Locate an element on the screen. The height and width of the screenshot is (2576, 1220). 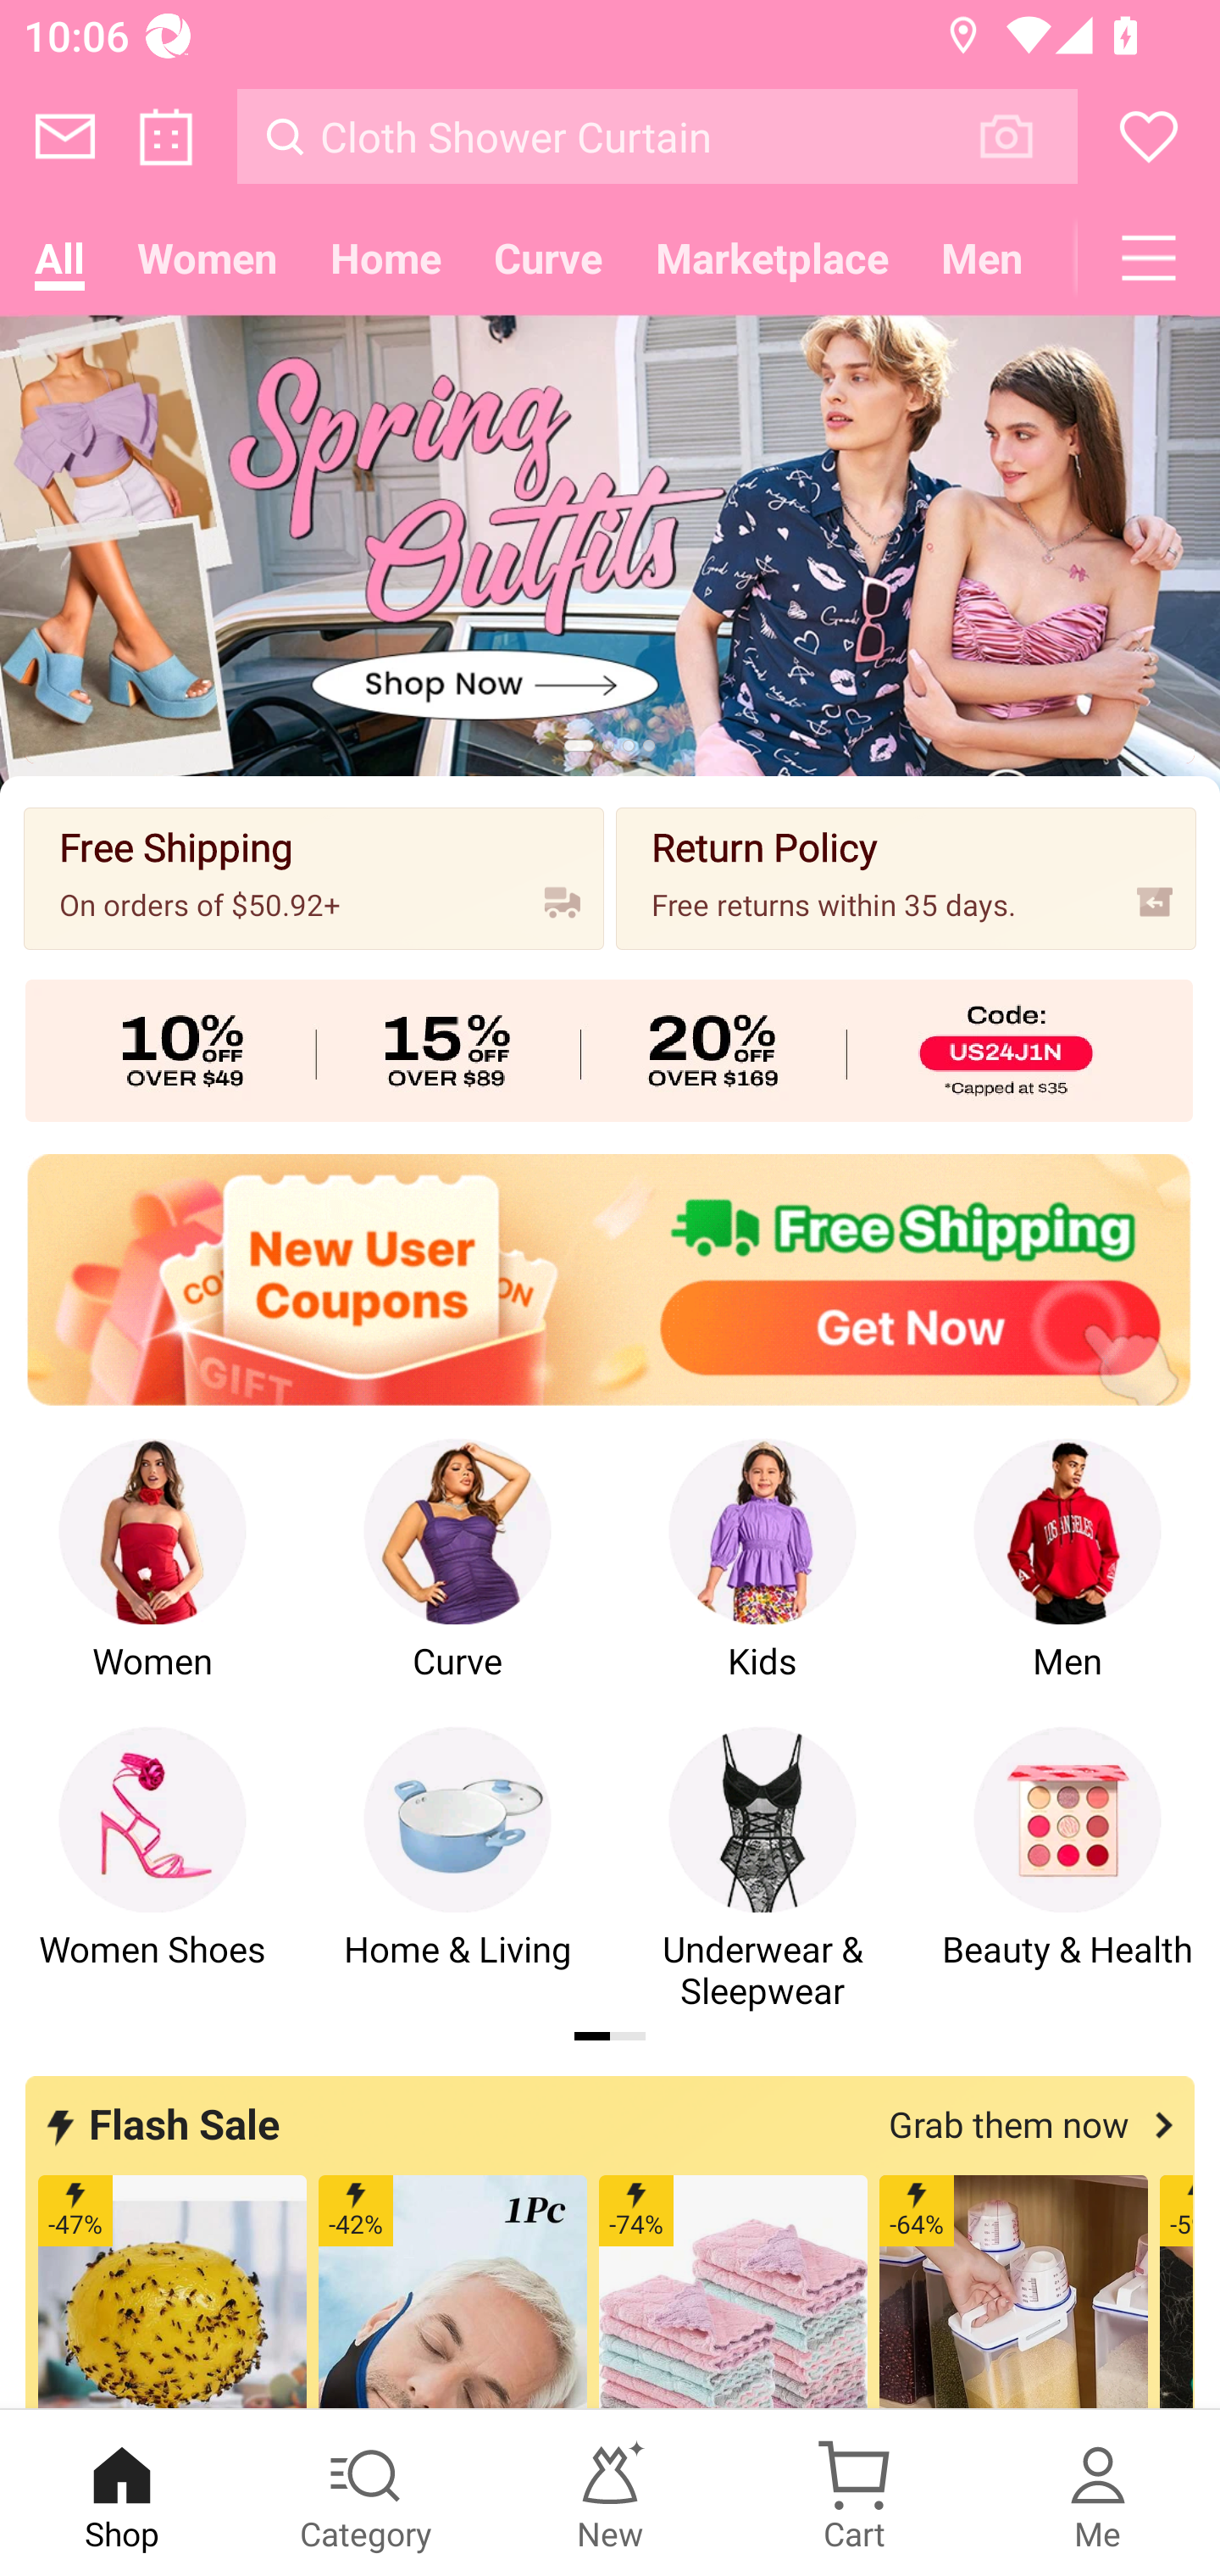
Return Policy Free returns within 35 days. is located at coordinates (907, 878).